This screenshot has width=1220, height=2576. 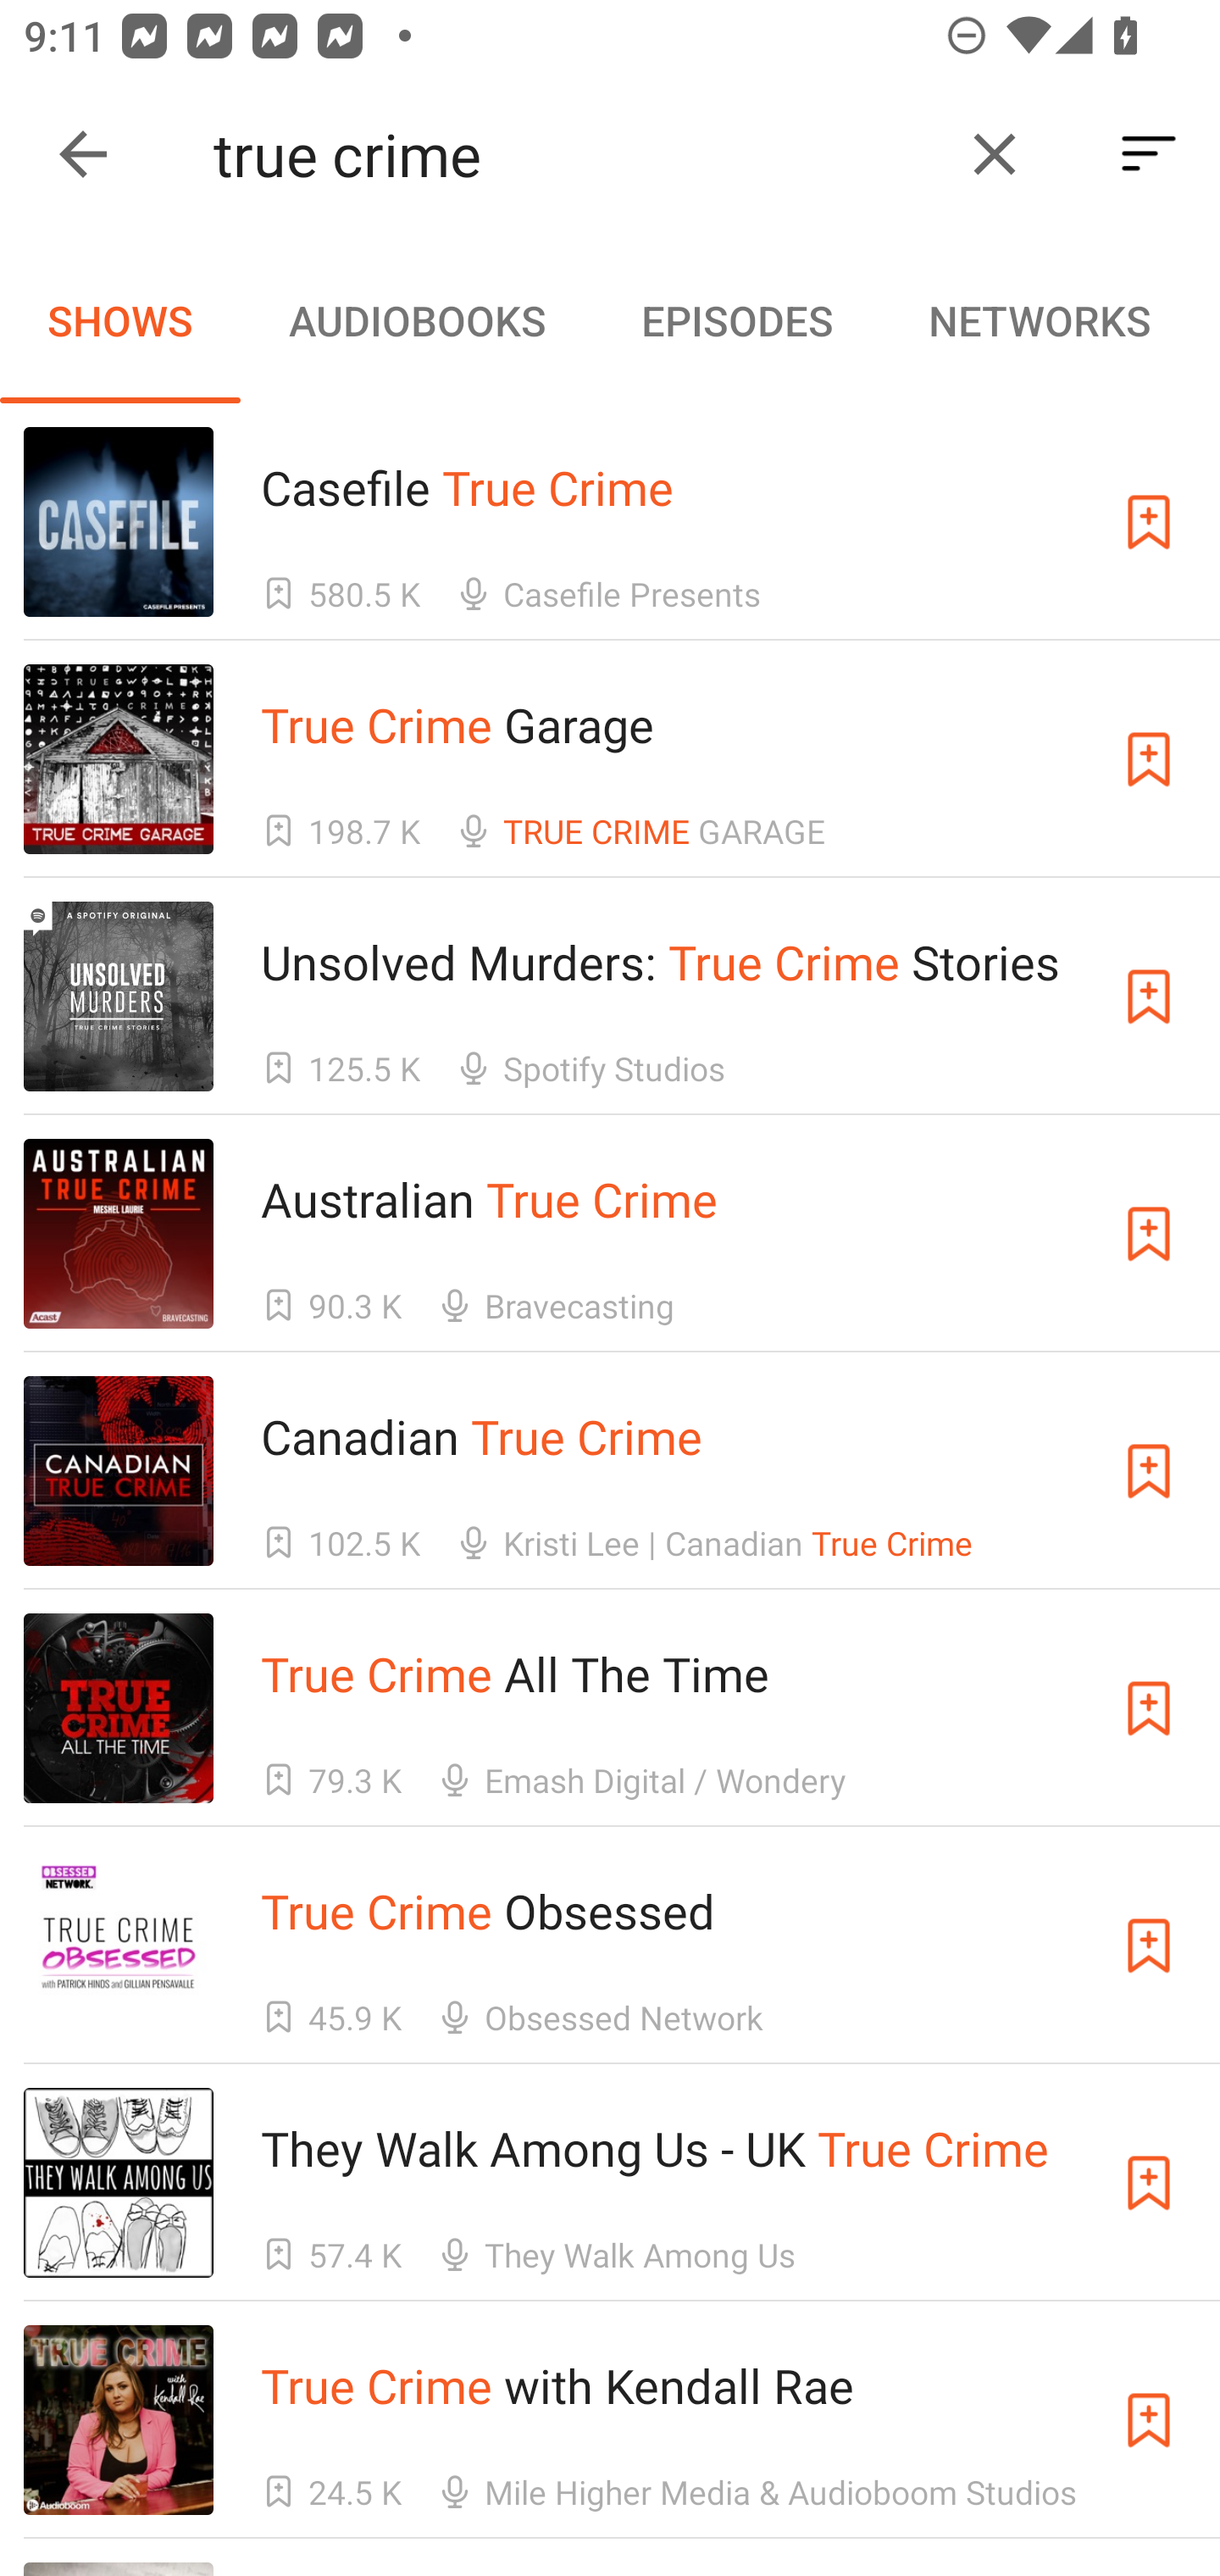 I want to click on Subscribe, so click(x=1149, y=759).